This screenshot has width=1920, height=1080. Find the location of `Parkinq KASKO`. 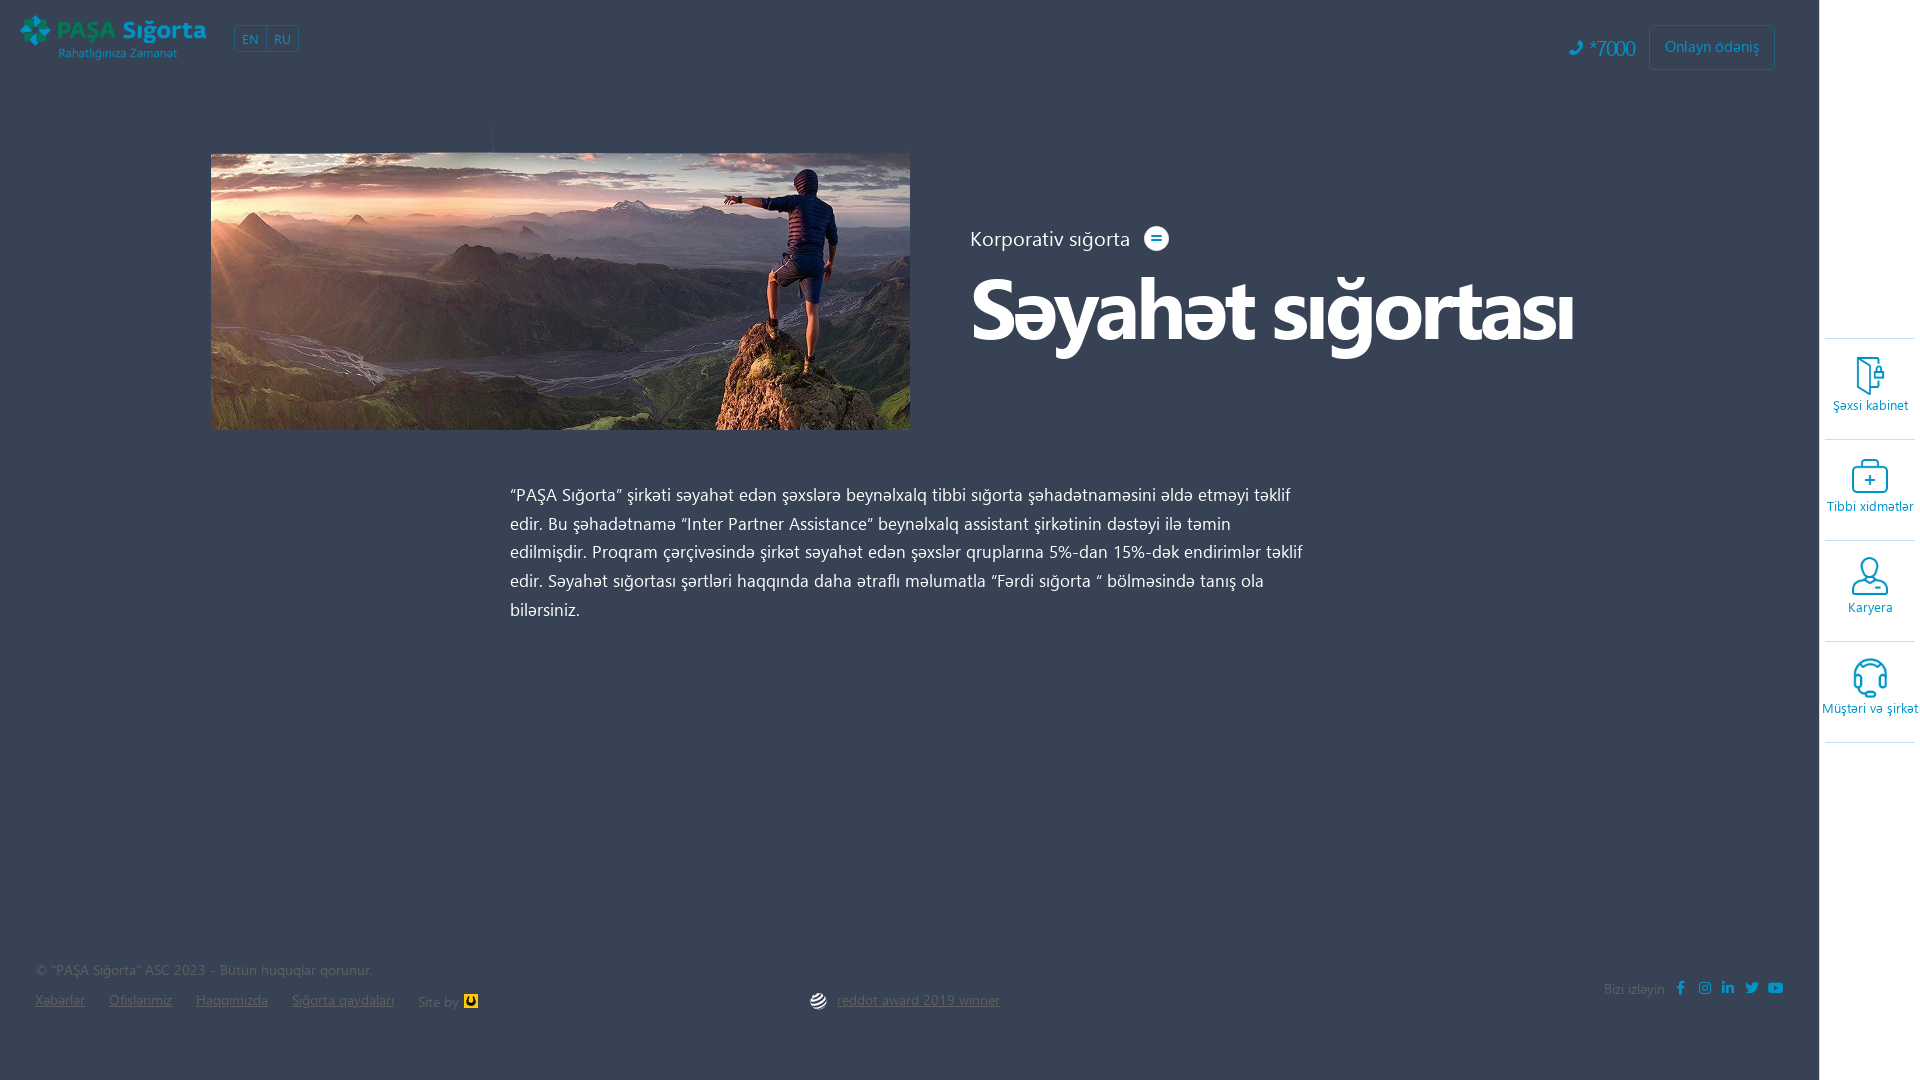

Parkinq KASKO is located at coordinates (820, 600).